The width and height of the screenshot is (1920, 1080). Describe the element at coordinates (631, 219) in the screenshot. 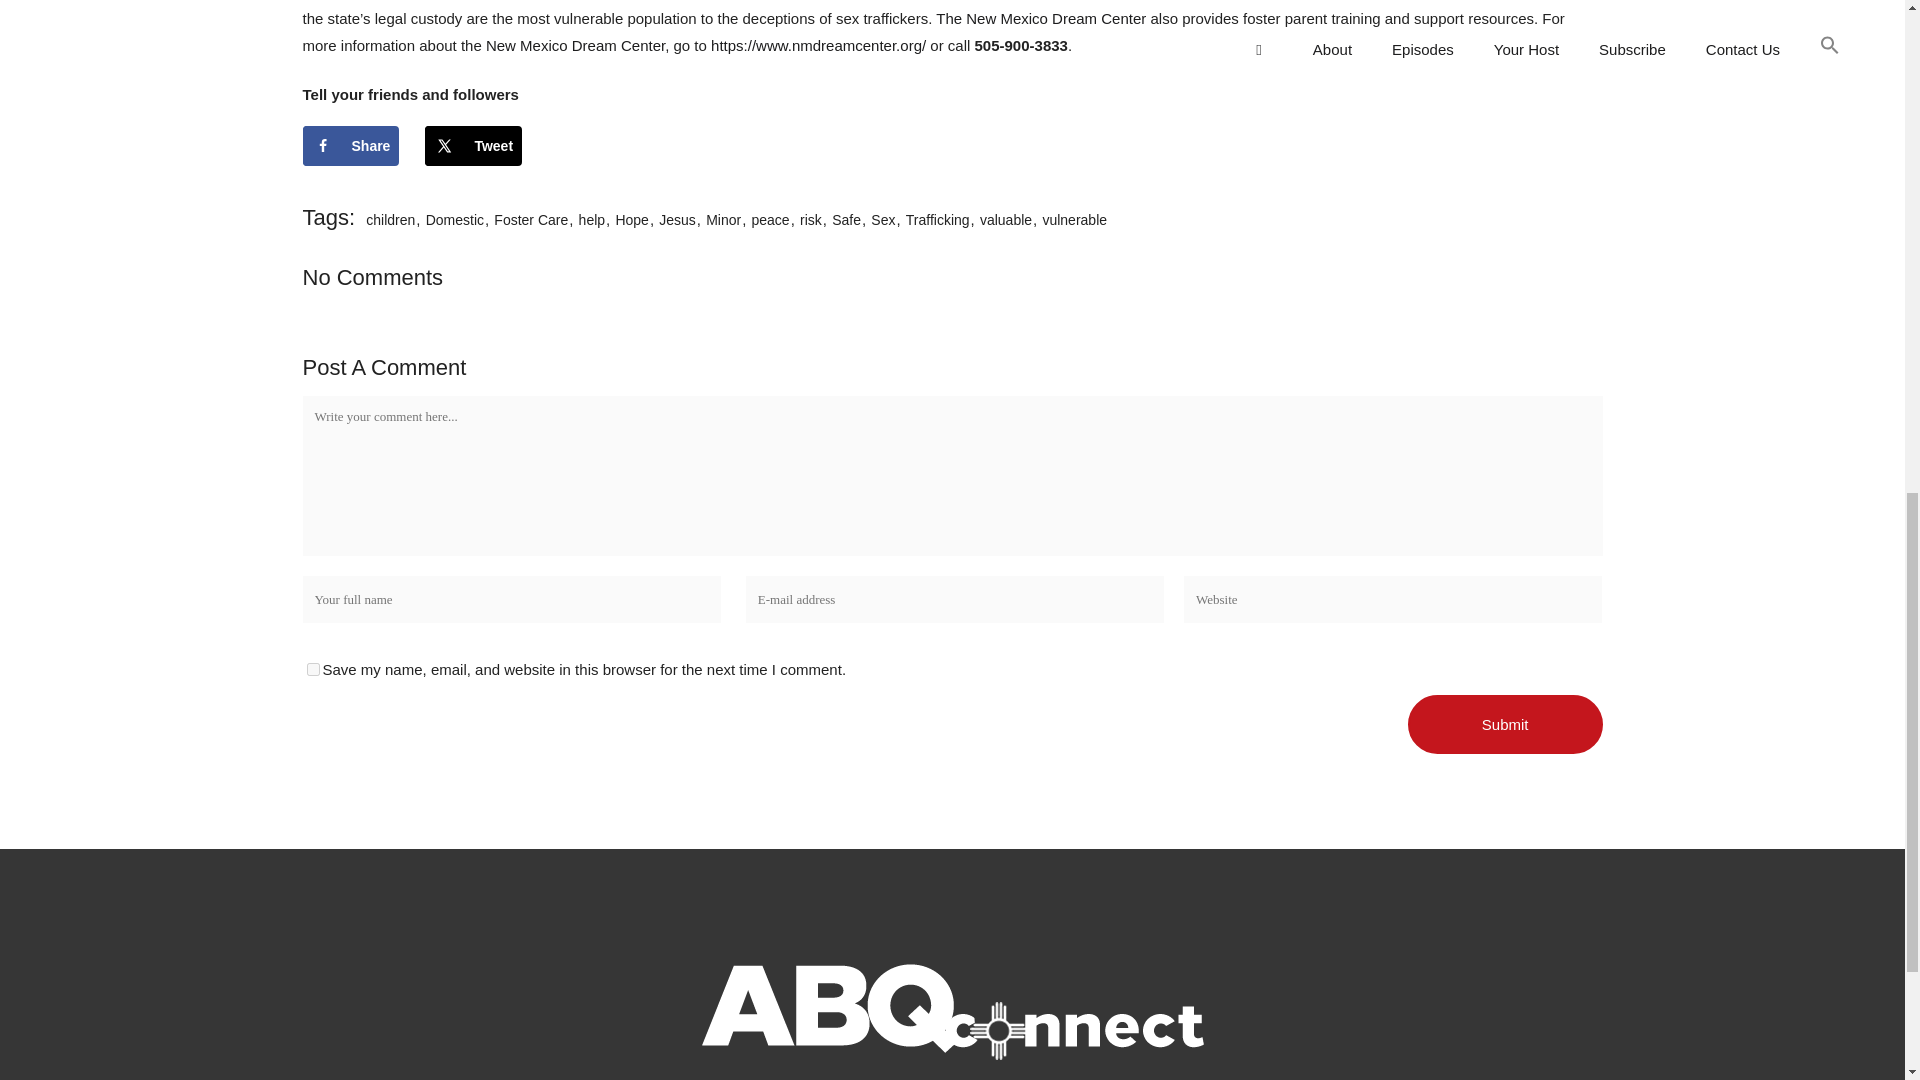

I see `Hope` at that location.